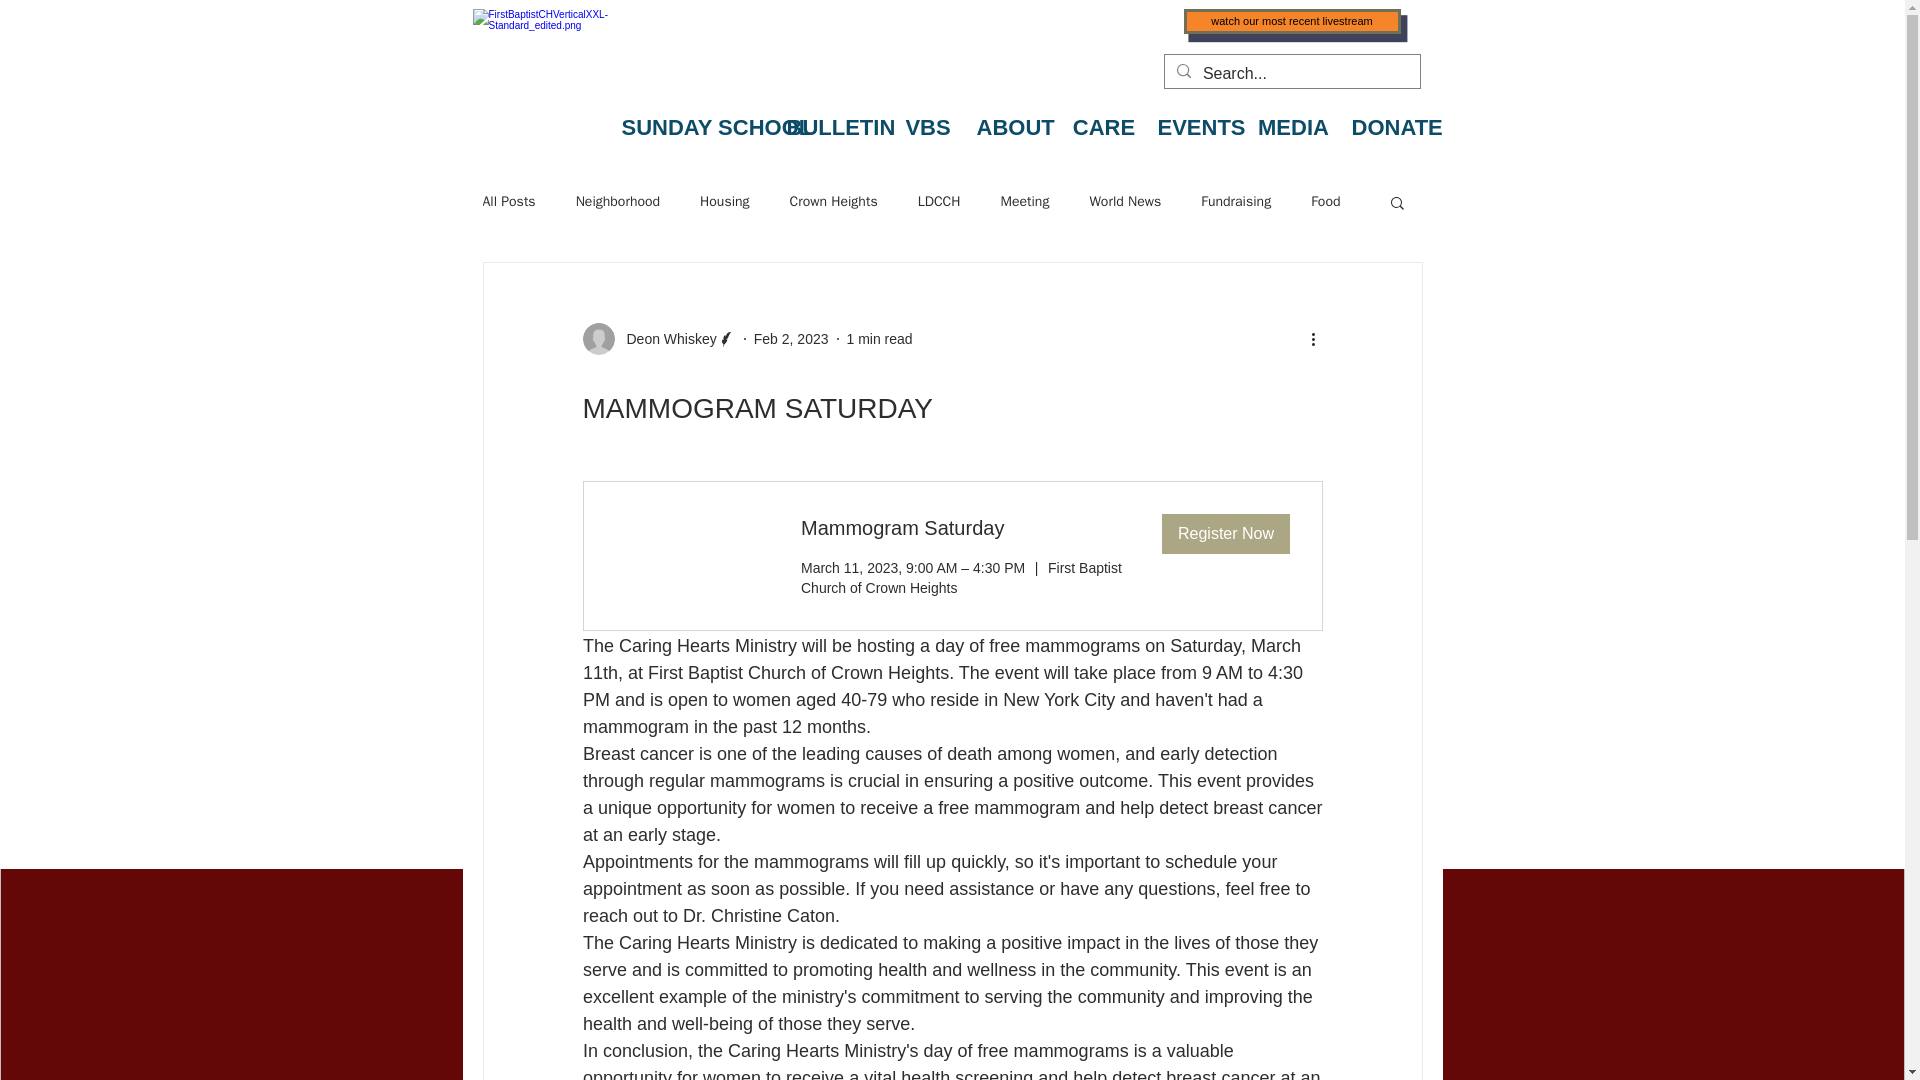 This screenshot has width=1920, height=1080. I want to click on Crown Heights, so click(833, 202).